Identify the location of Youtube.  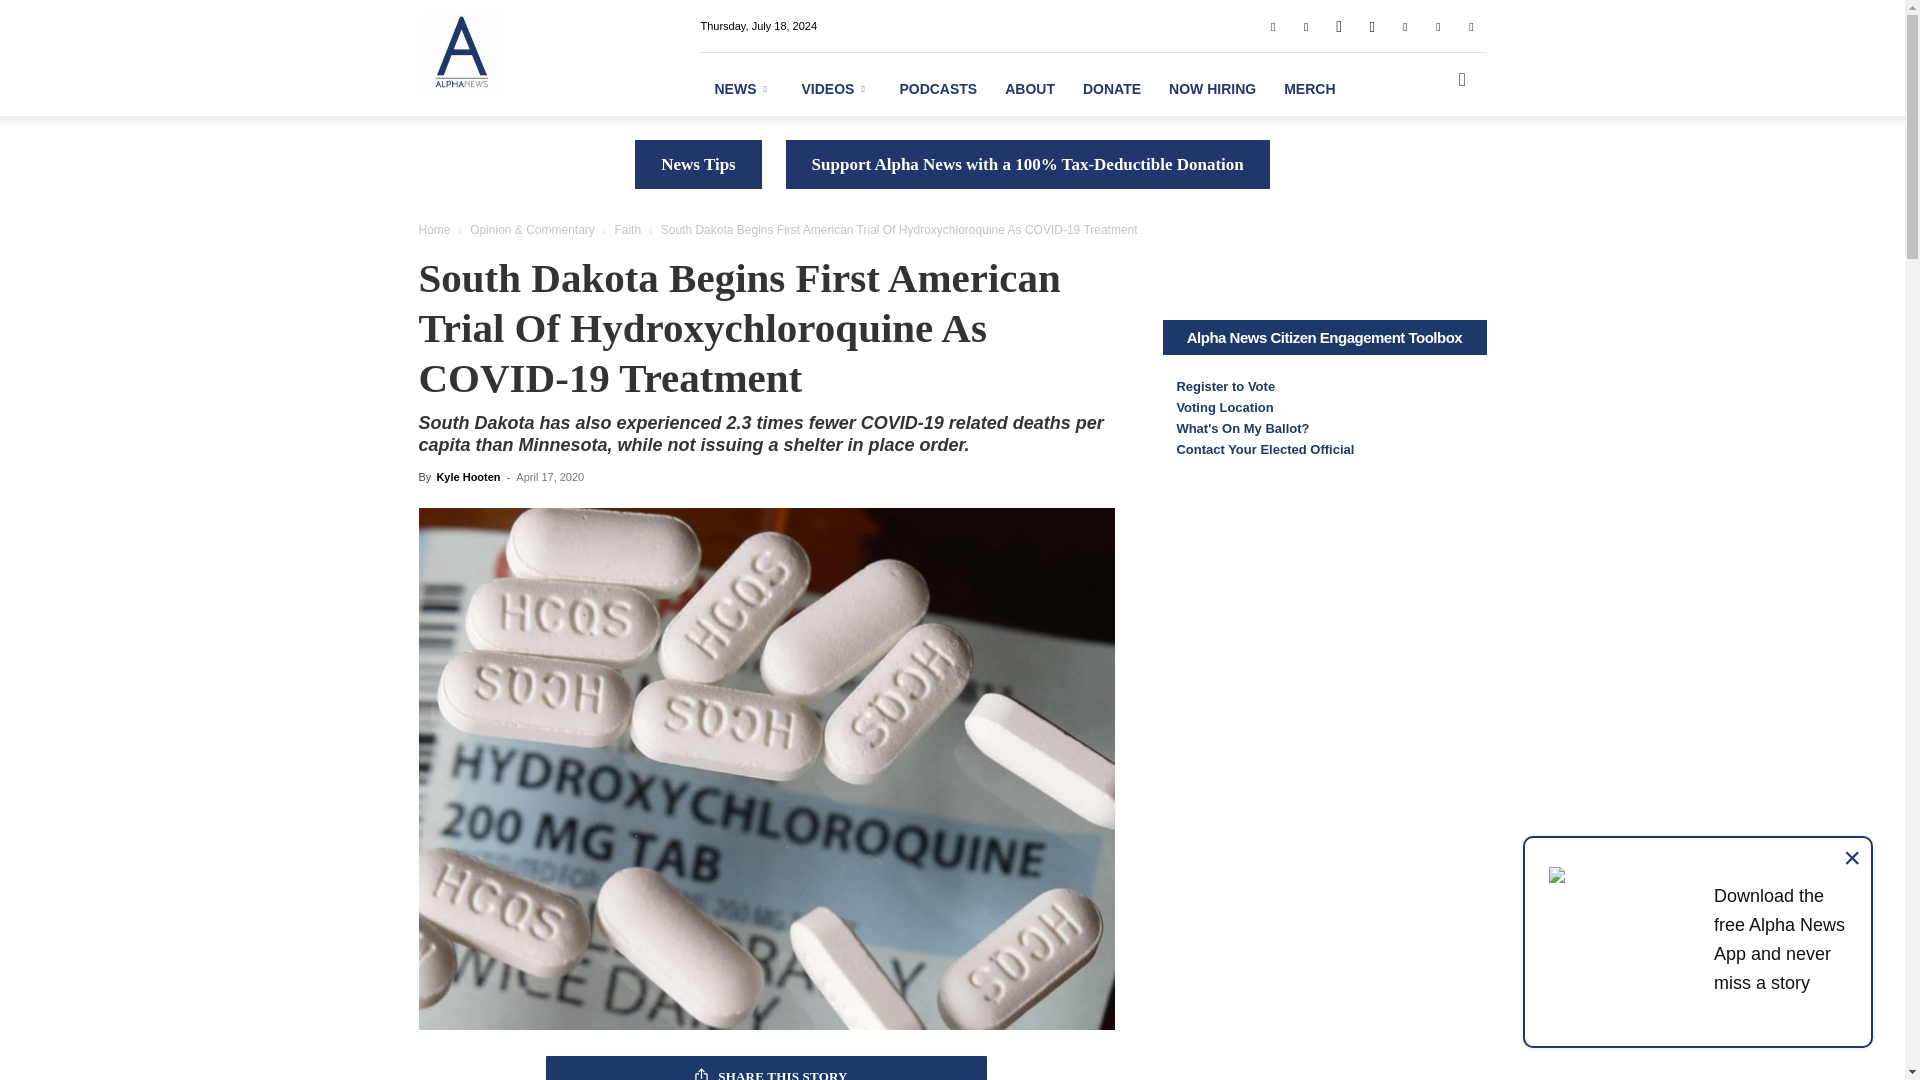
(1470, 25).